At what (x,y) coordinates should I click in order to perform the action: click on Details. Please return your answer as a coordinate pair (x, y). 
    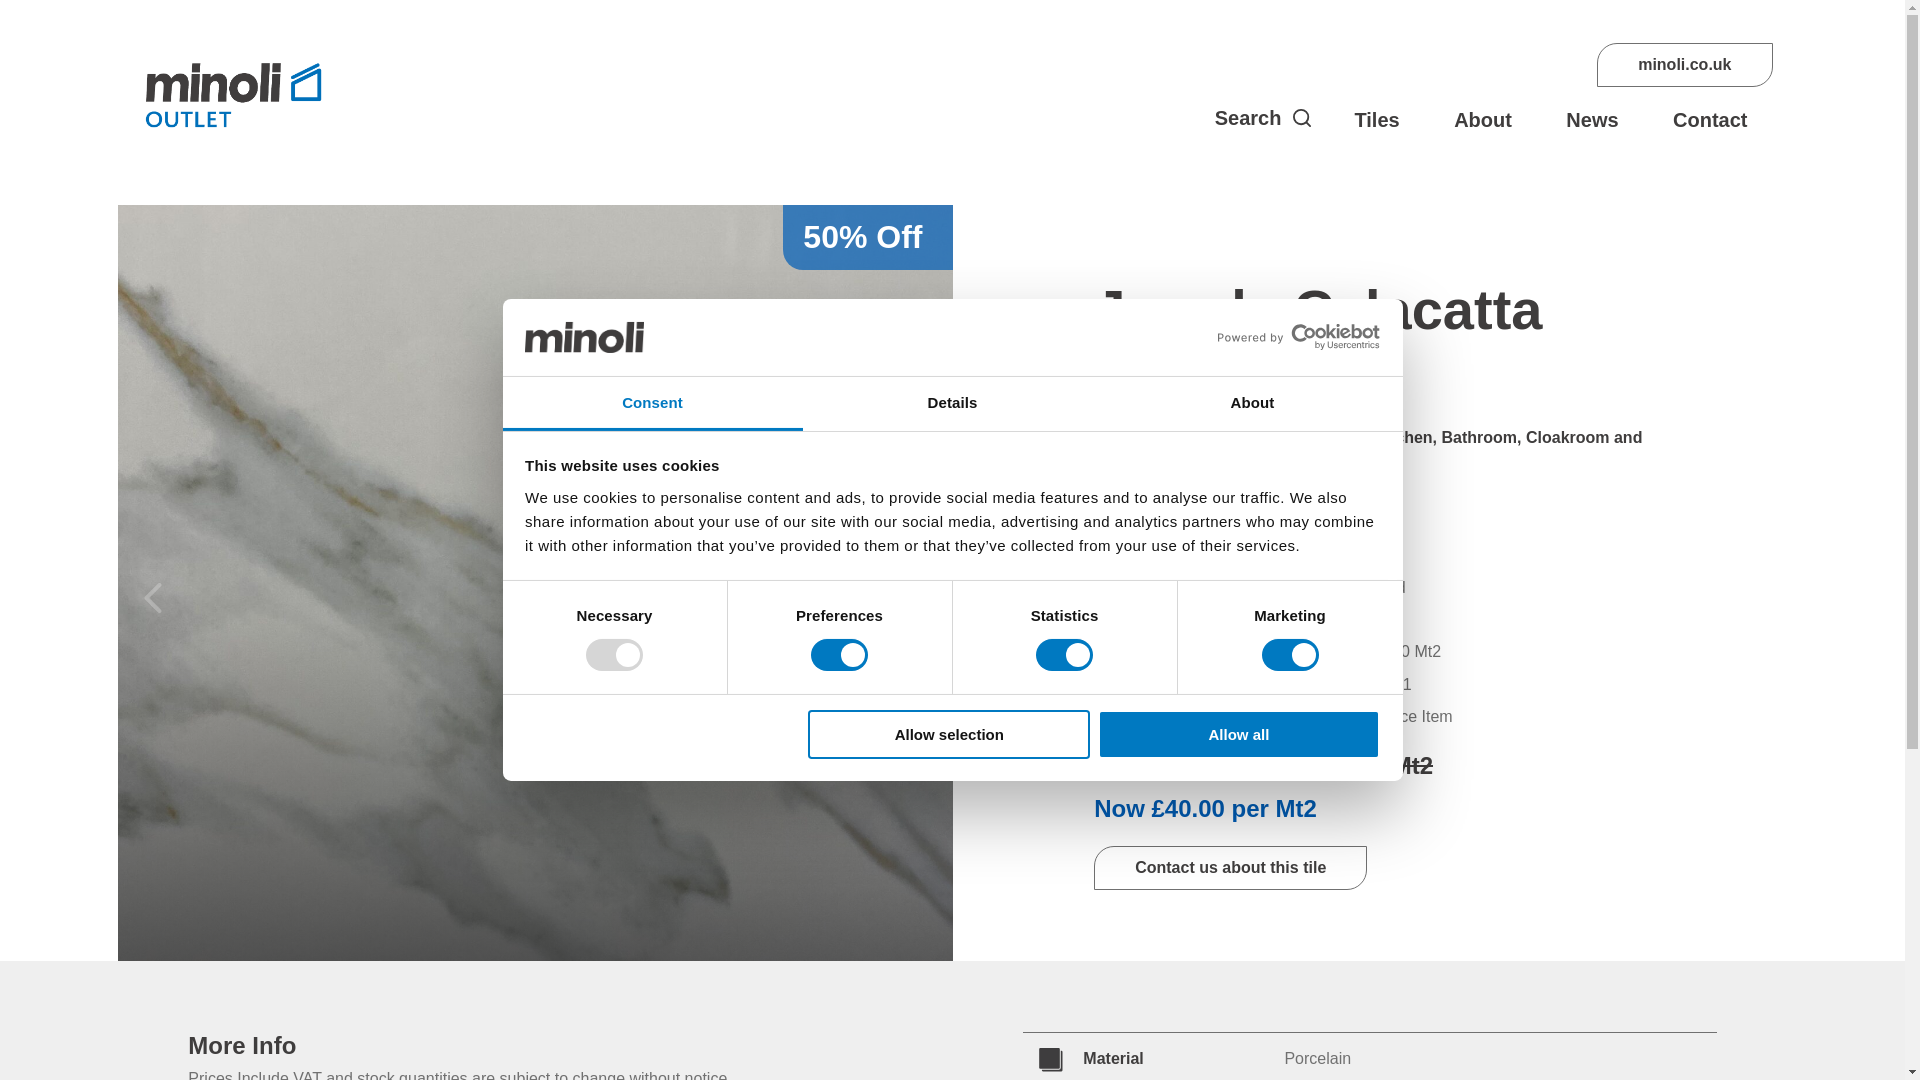
    Looking at the image, I should click on (952, 403).